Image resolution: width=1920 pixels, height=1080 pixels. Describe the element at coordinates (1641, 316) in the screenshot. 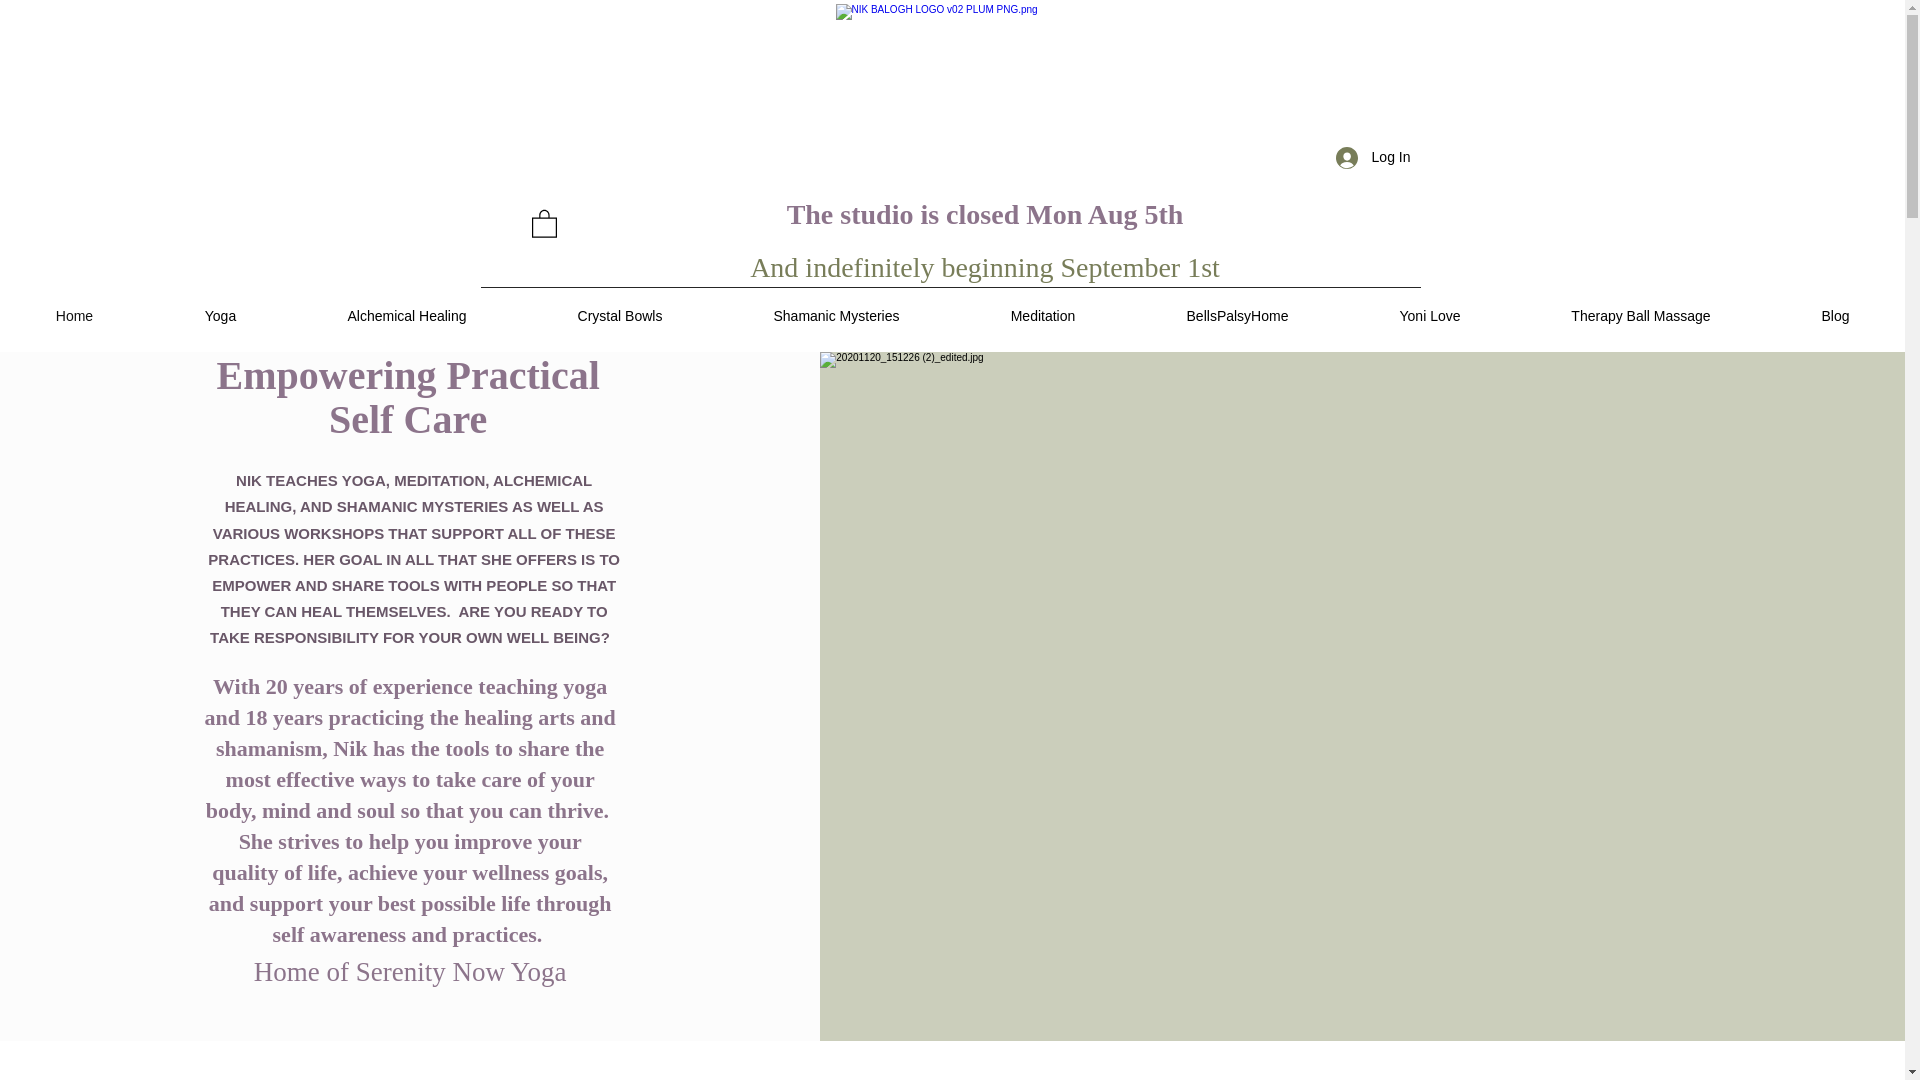

I see `Therapy Ball Massage` at that location.